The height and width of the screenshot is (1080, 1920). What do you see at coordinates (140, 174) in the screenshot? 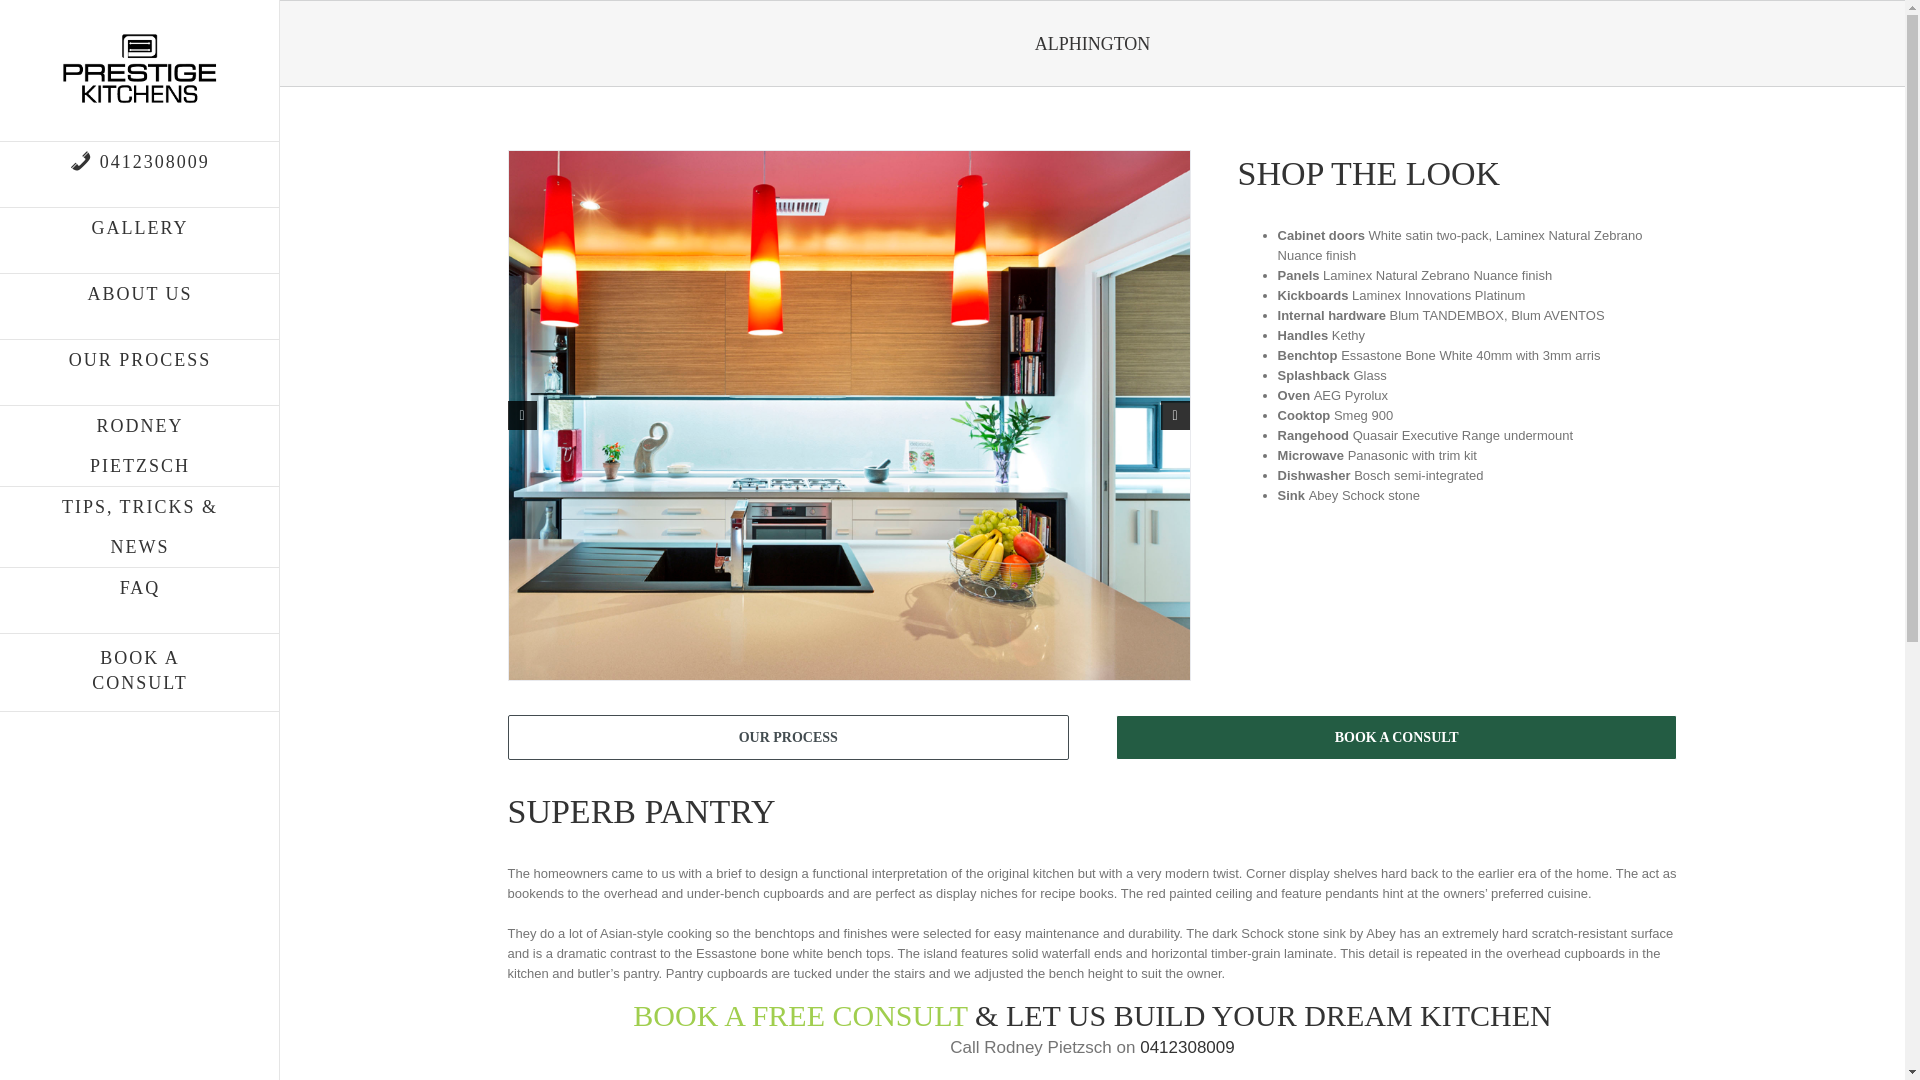
I see `0412308009` at bounding box center [140, 174].